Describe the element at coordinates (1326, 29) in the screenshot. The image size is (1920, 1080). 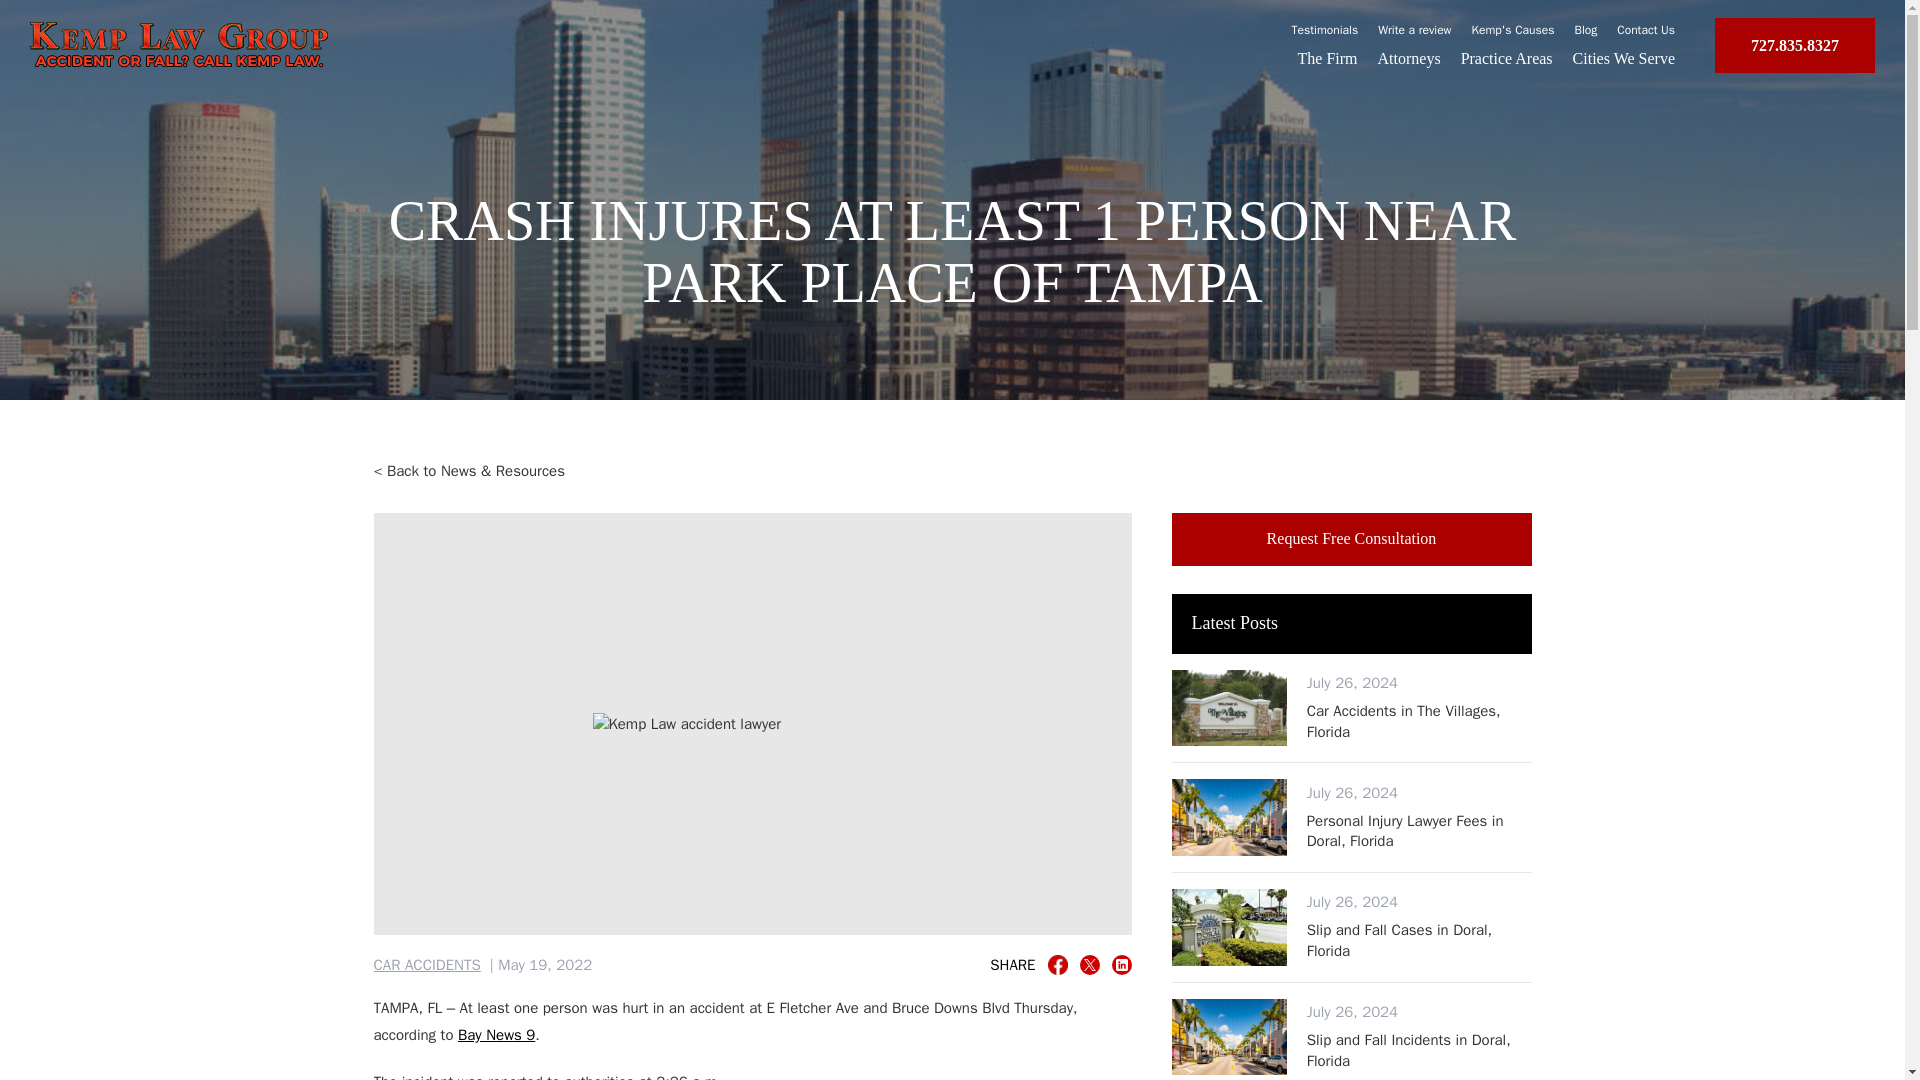
I see `Testimonials` at that location.